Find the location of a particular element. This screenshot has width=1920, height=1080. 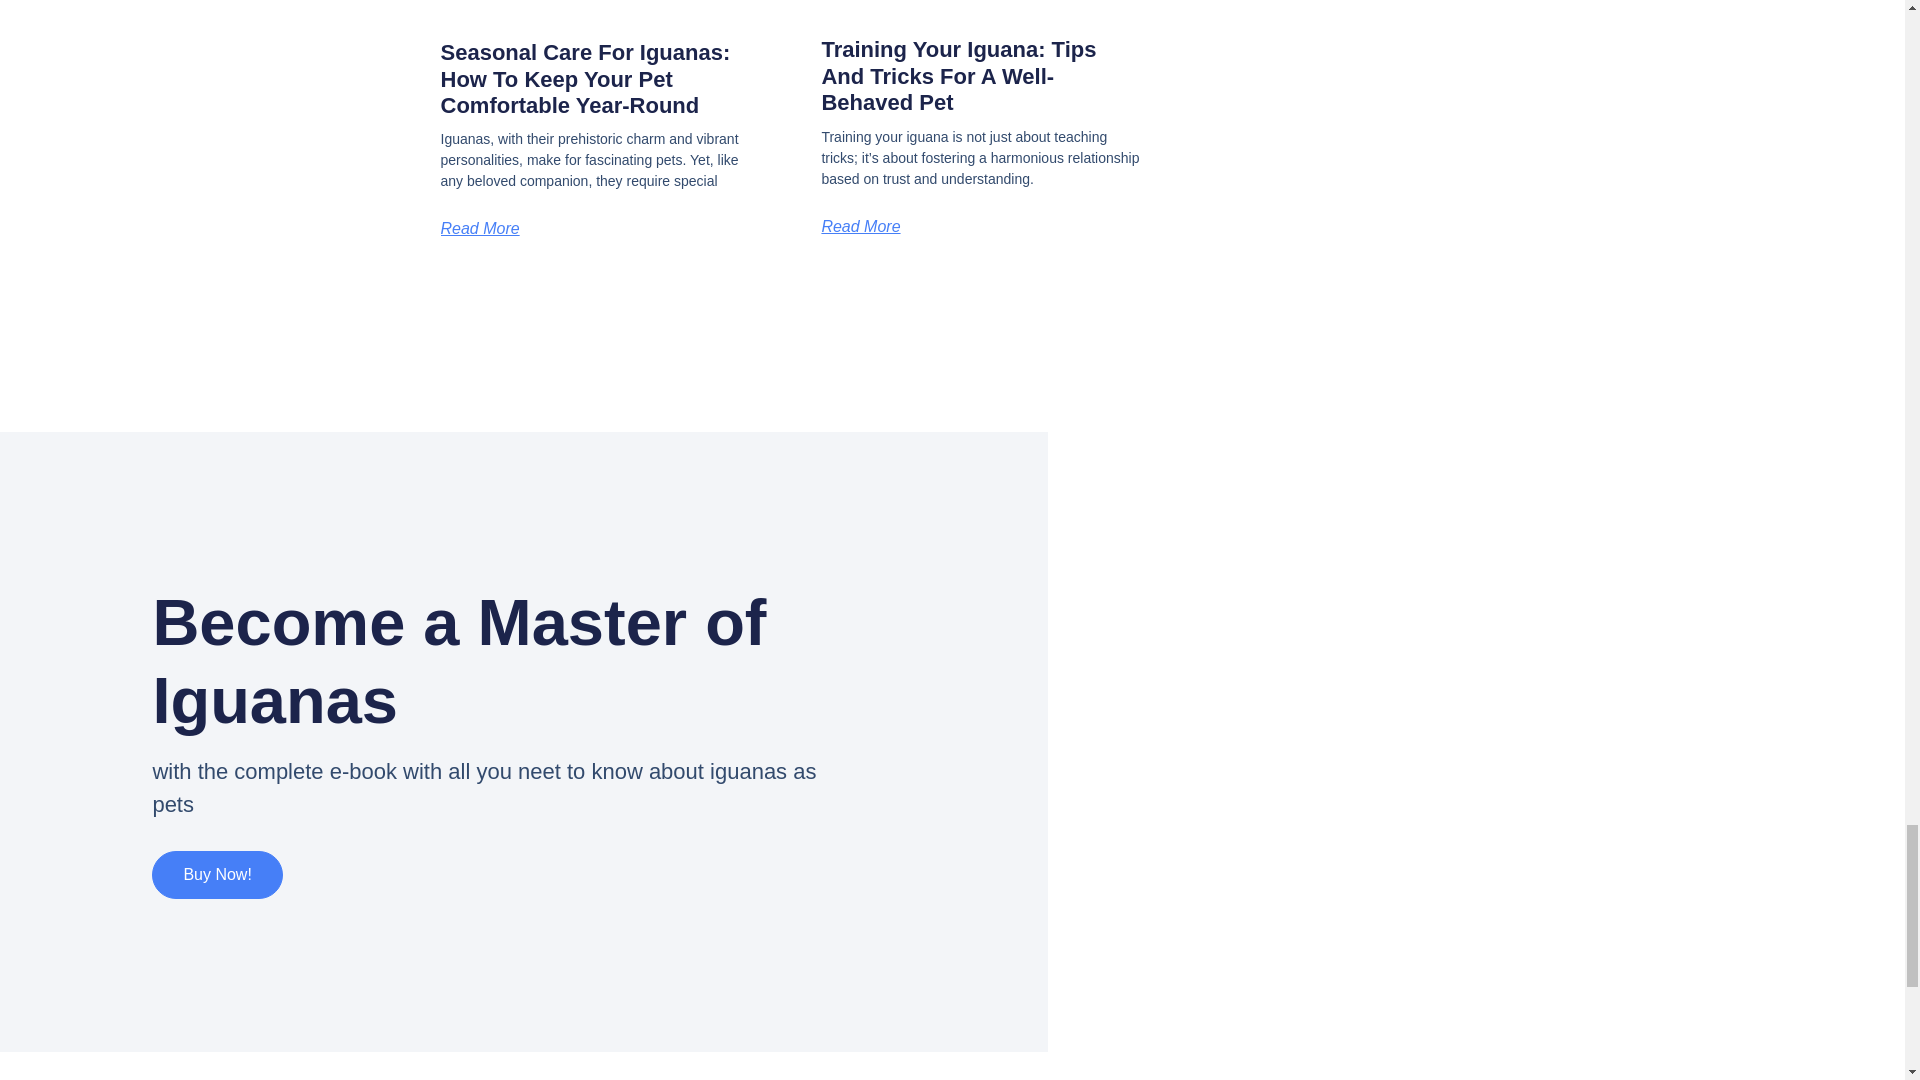

Buy Now! is located at coordinates (216, 874).